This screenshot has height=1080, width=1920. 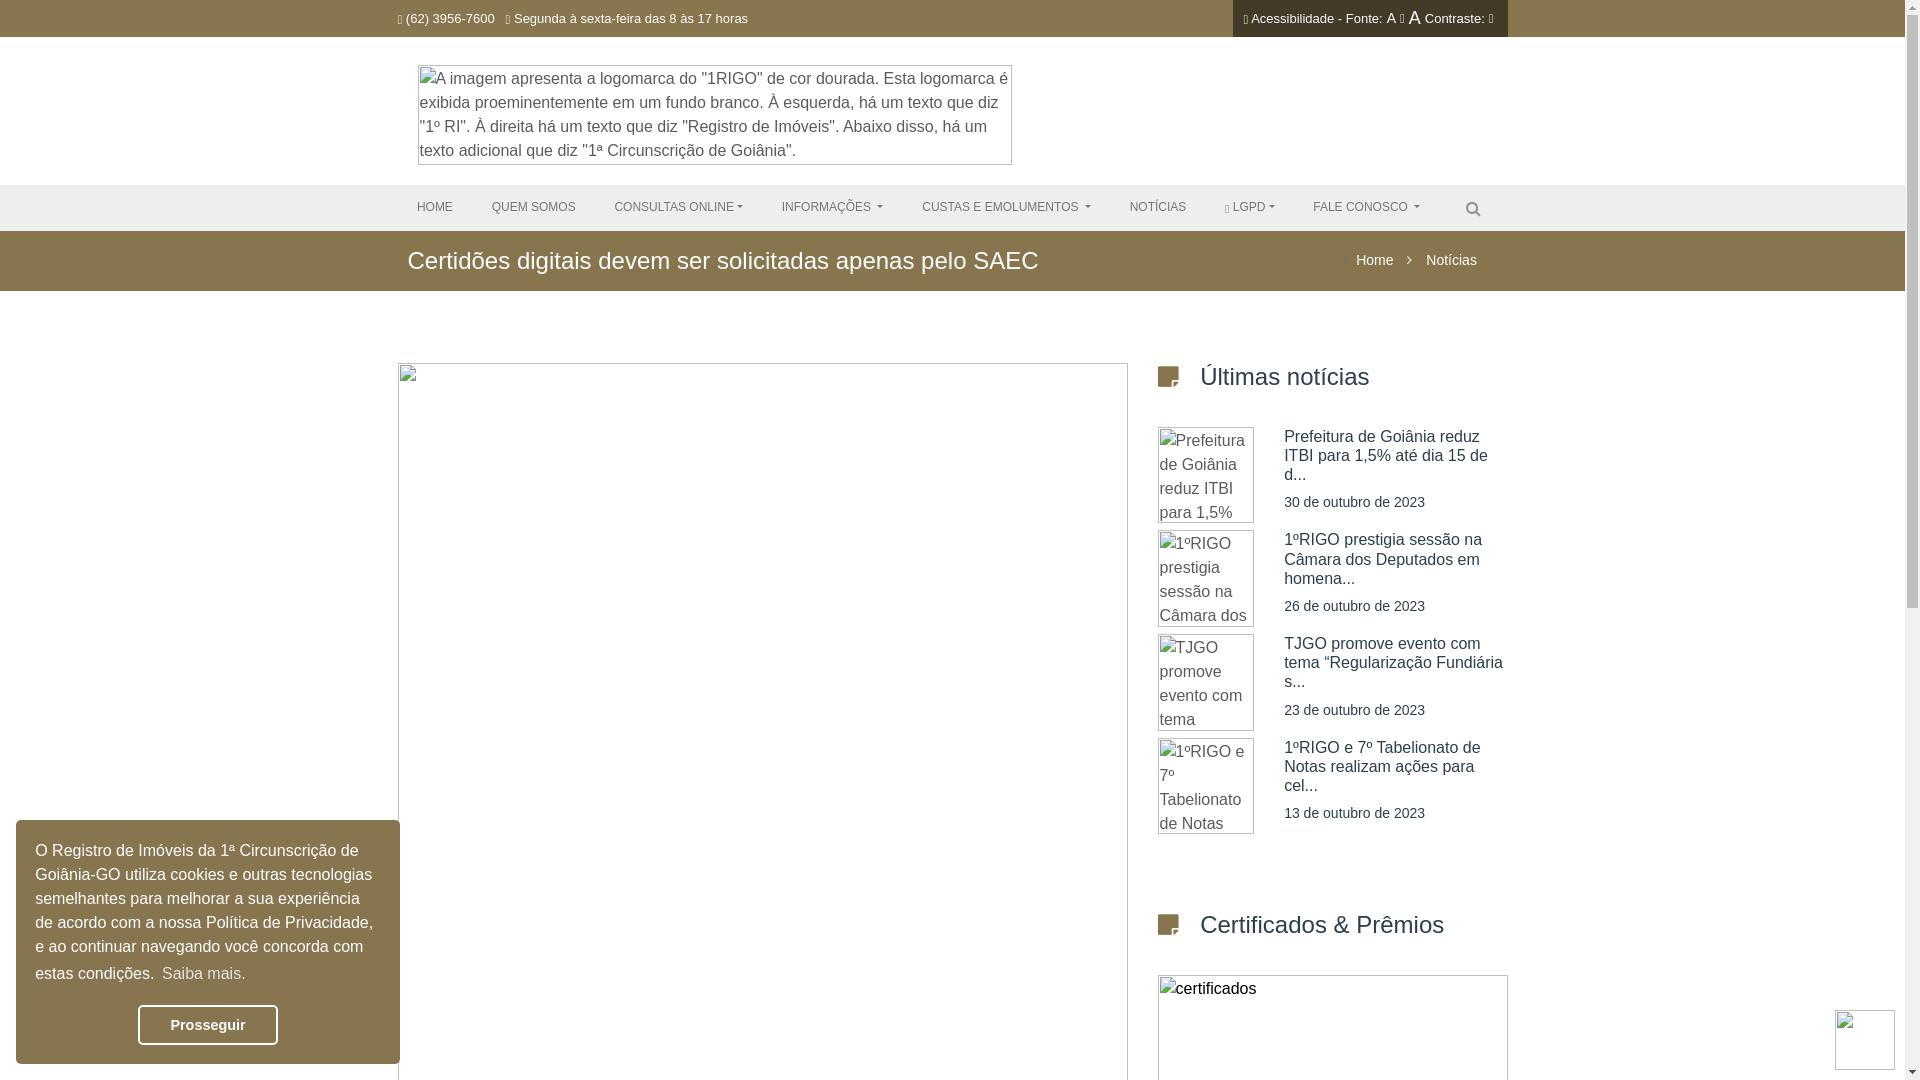 I want to click on Prosseguir, so click(x=208, y=1025).